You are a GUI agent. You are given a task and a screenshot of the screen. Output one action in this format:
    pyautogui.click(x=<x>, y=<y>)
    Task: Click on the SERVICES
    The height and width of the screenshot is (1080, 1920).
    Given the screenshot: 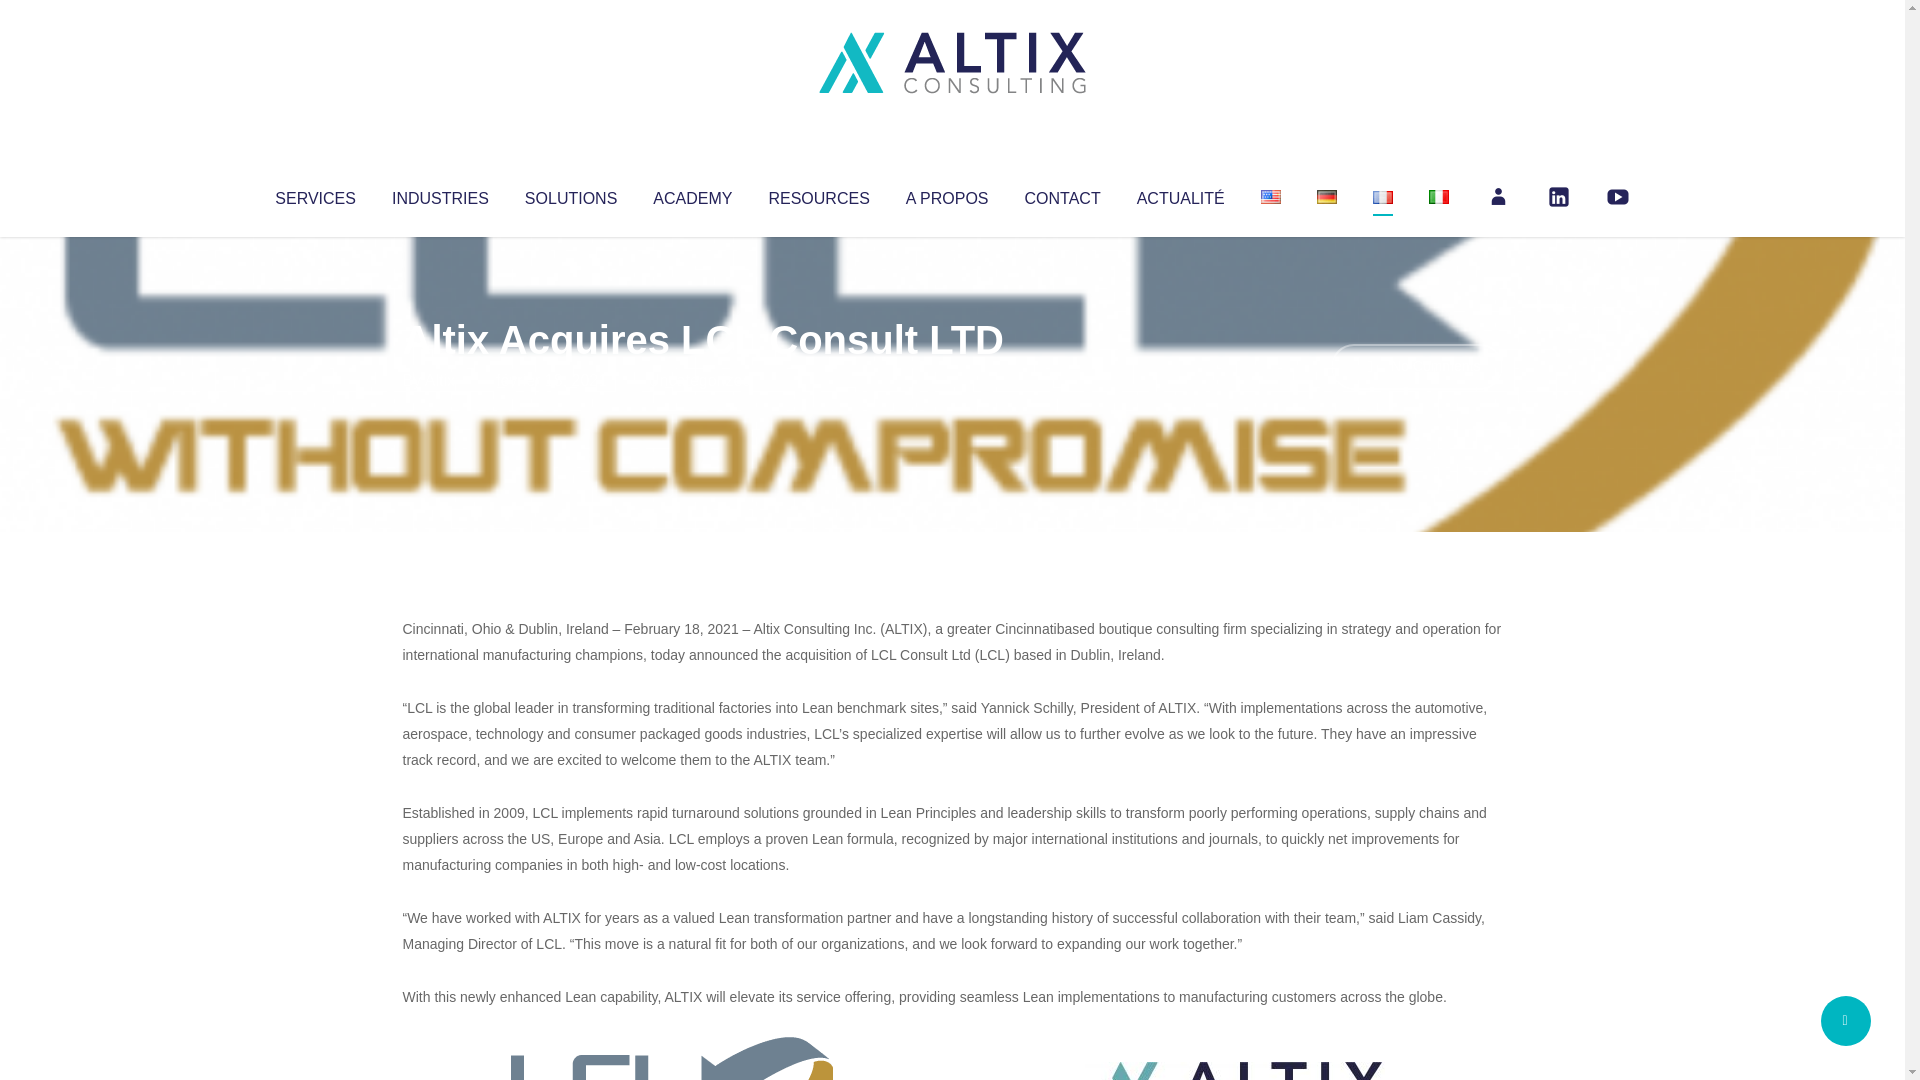 What is the action you would take?
    pyautogui.click(x=314, y=194)
    